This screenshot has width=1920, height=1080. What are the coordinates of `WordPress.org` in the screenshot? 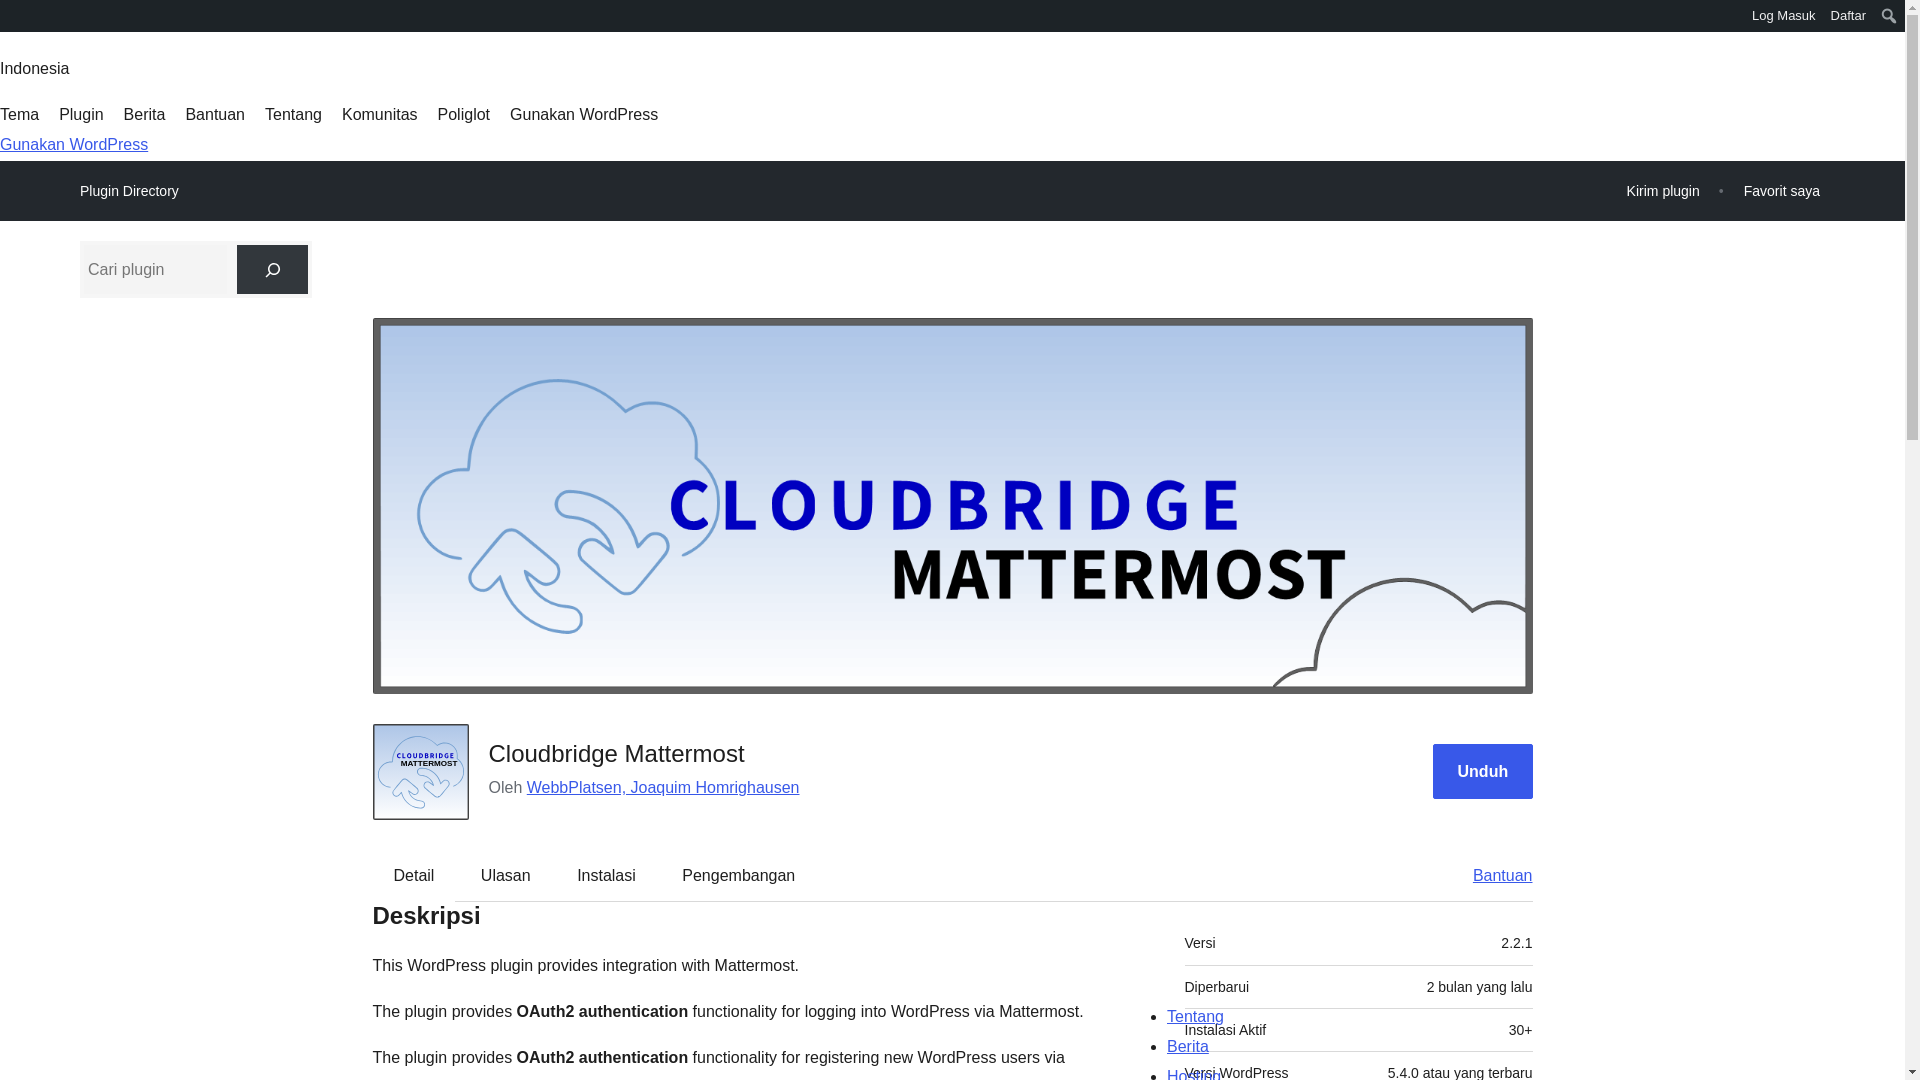 It's located at (14, 14).